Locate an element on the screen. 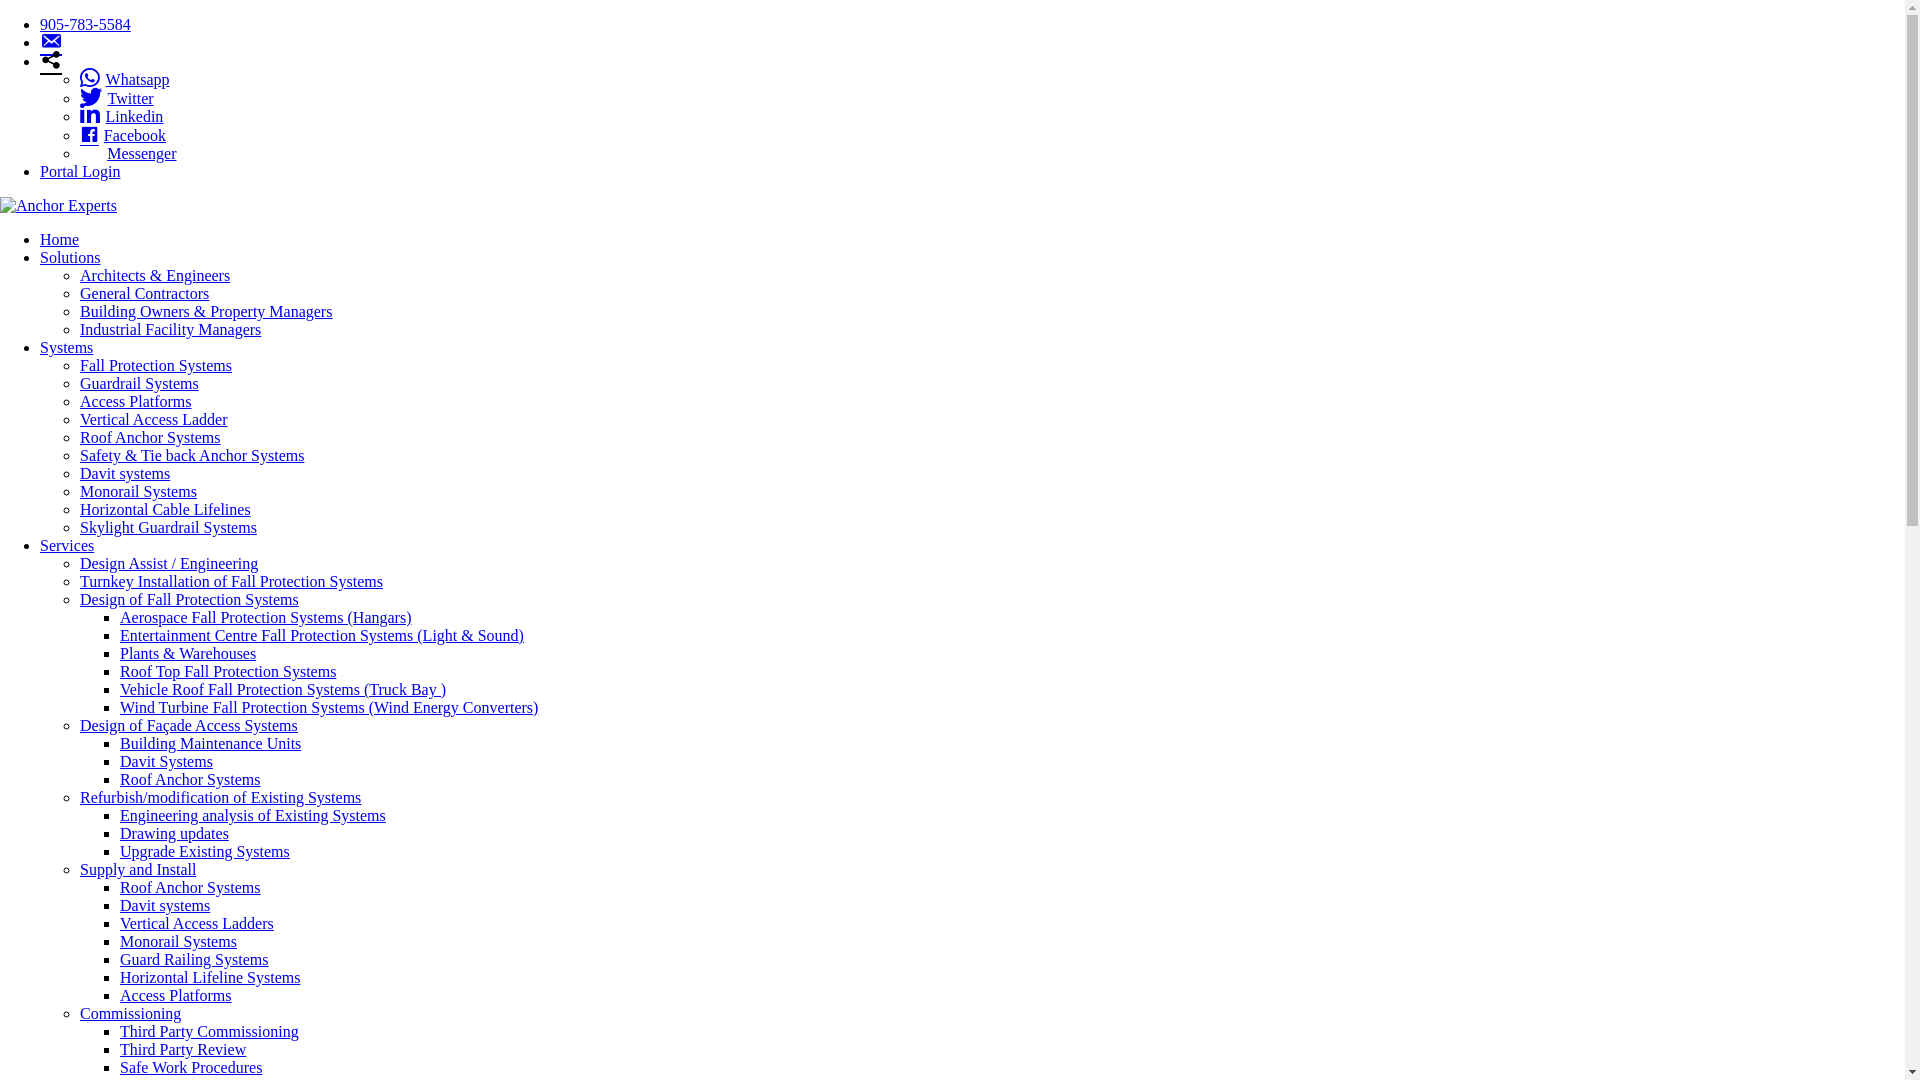 This screenshot has height=1080, width=1920. Follow Us is located at coordinates (51, 62).